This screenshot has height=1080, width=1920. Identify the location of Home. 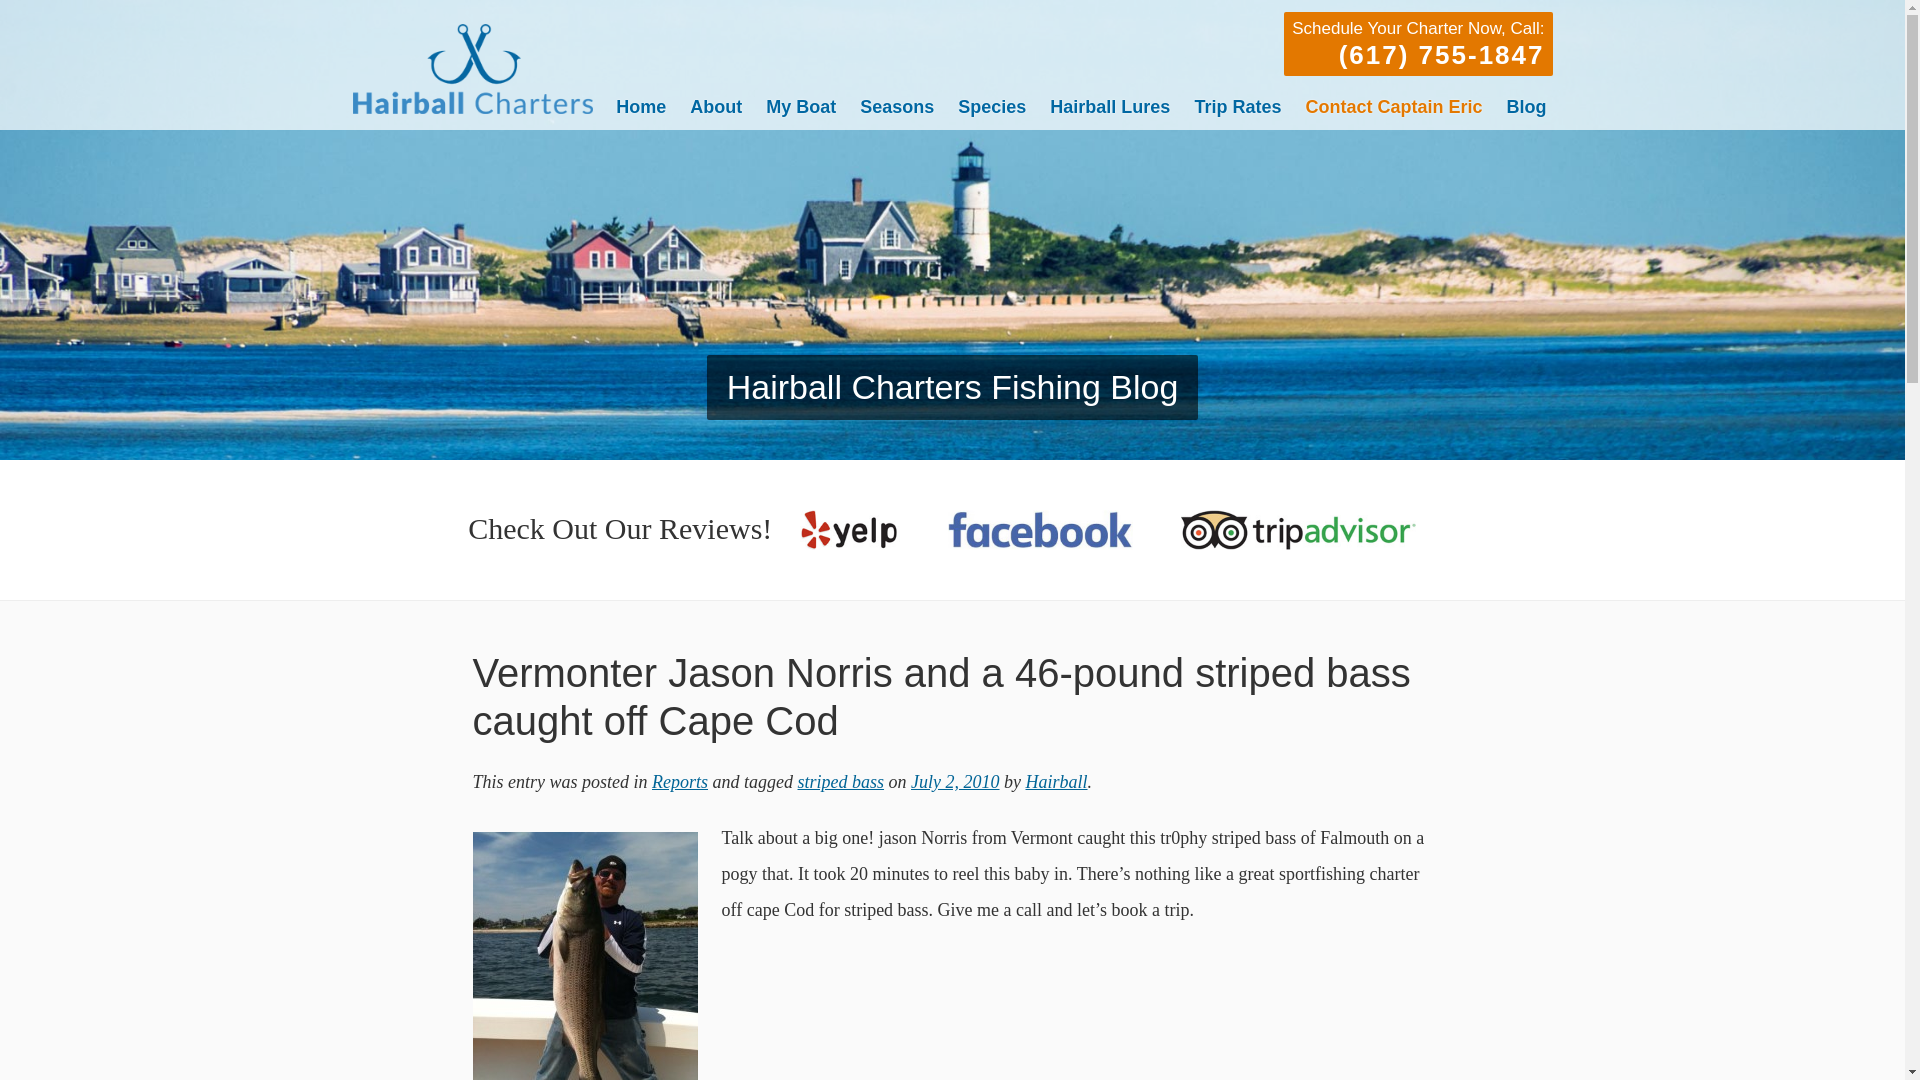
(641, 106).